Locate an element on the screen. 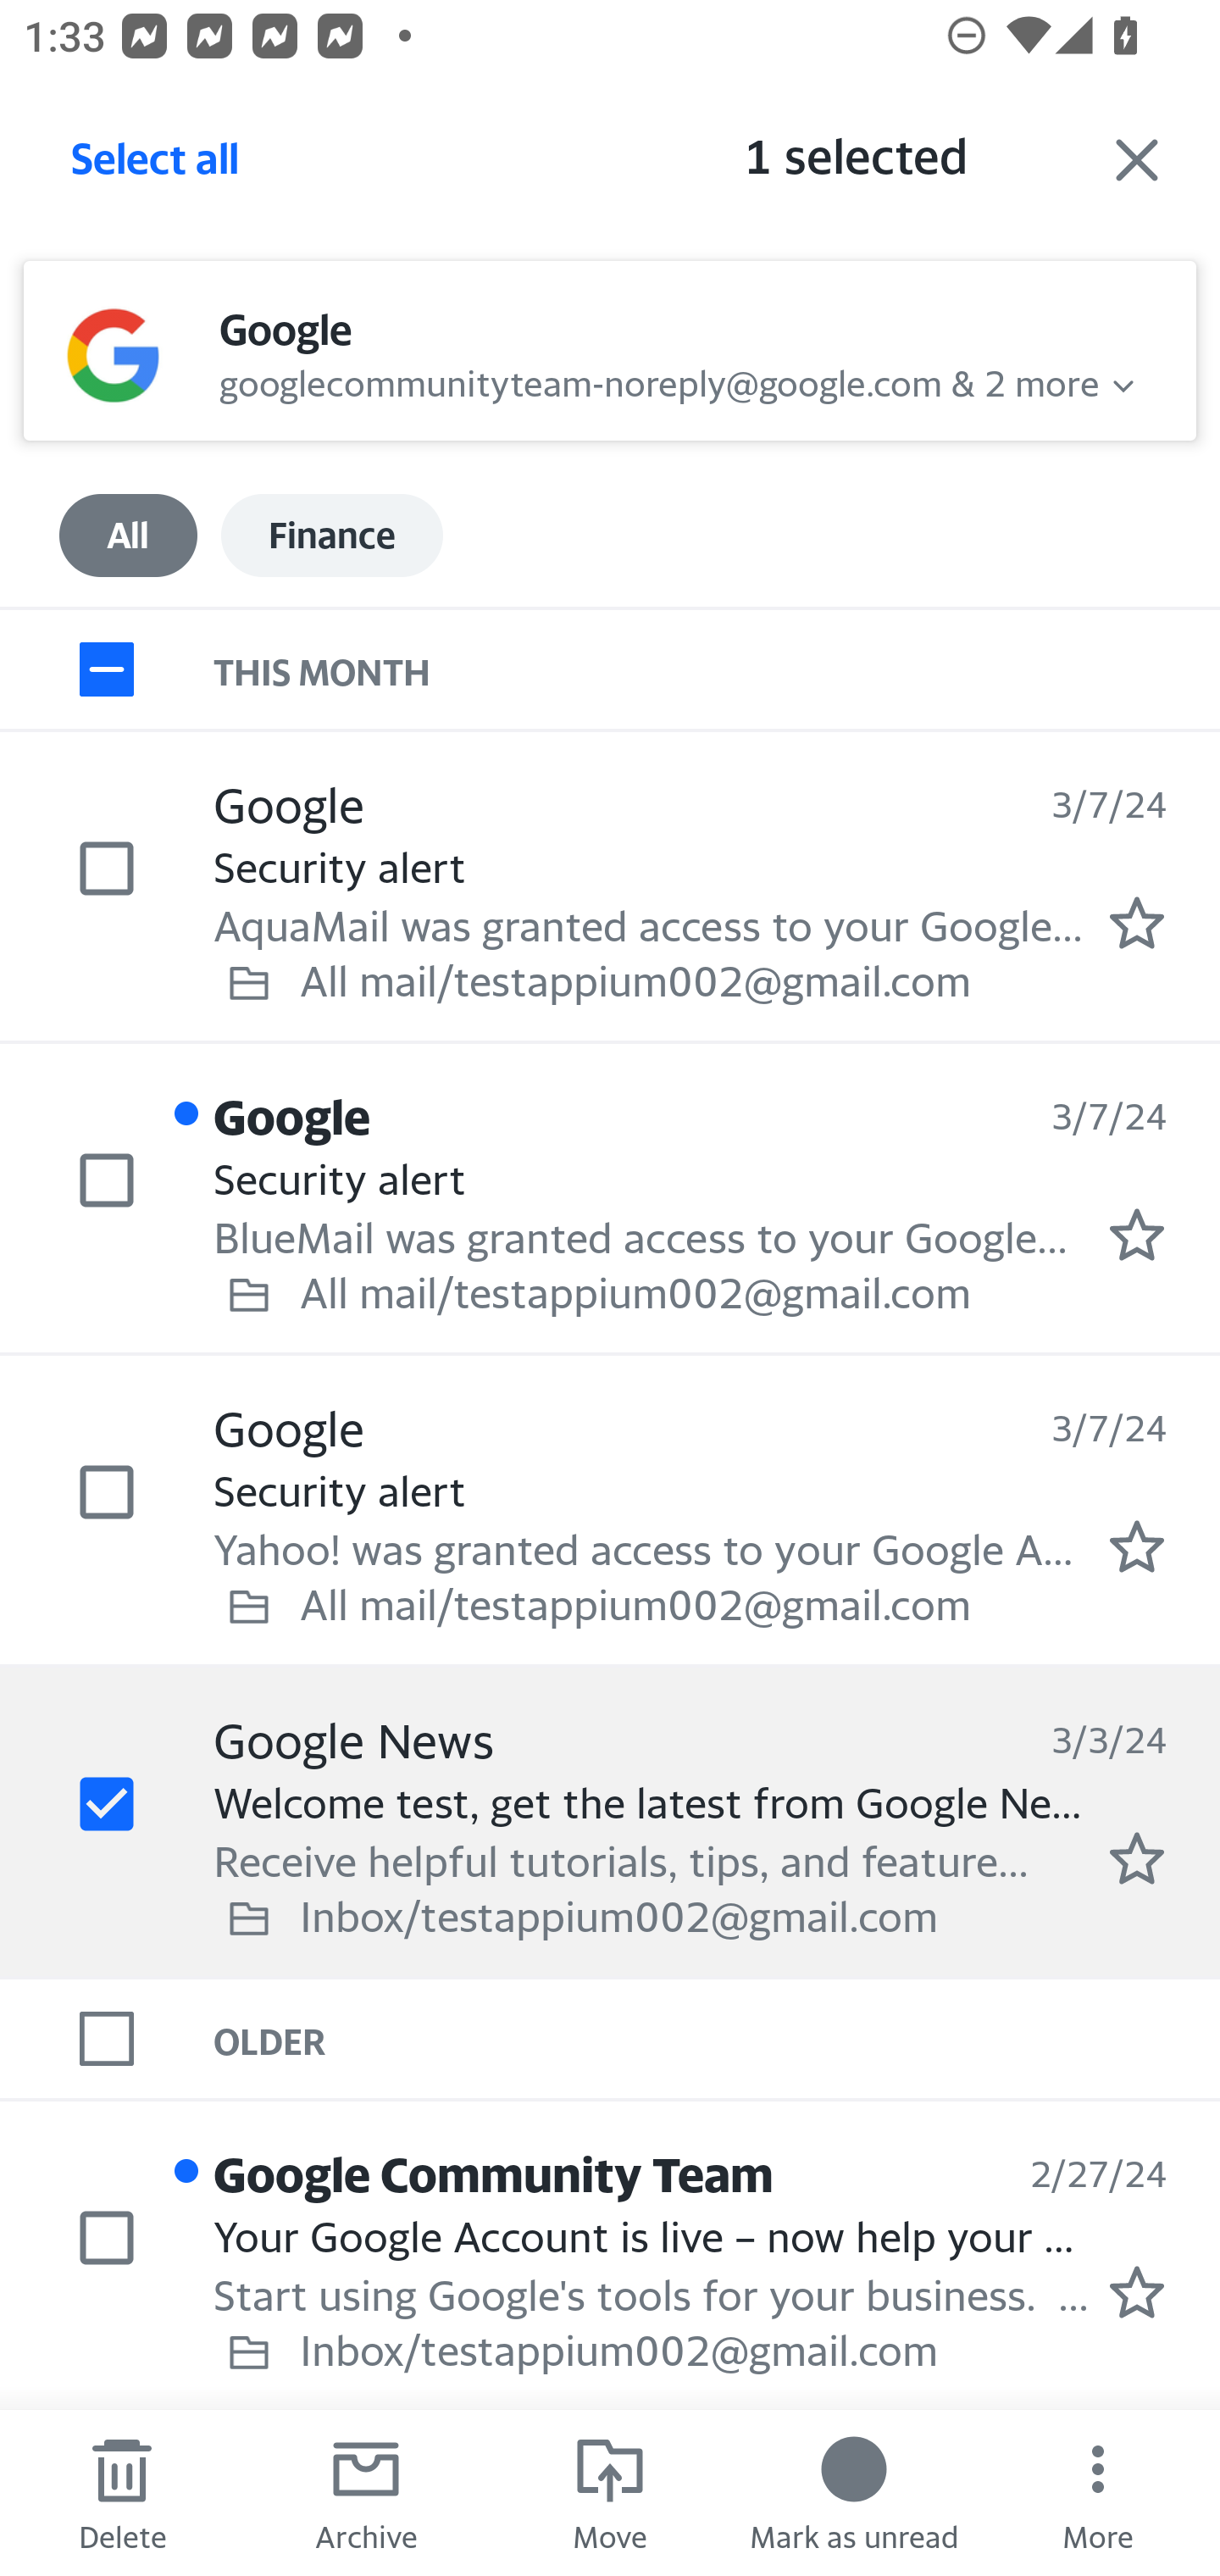 This screenshot has width=1220, height=2576. Mark as starred. is located at coordinates (1137, 923).